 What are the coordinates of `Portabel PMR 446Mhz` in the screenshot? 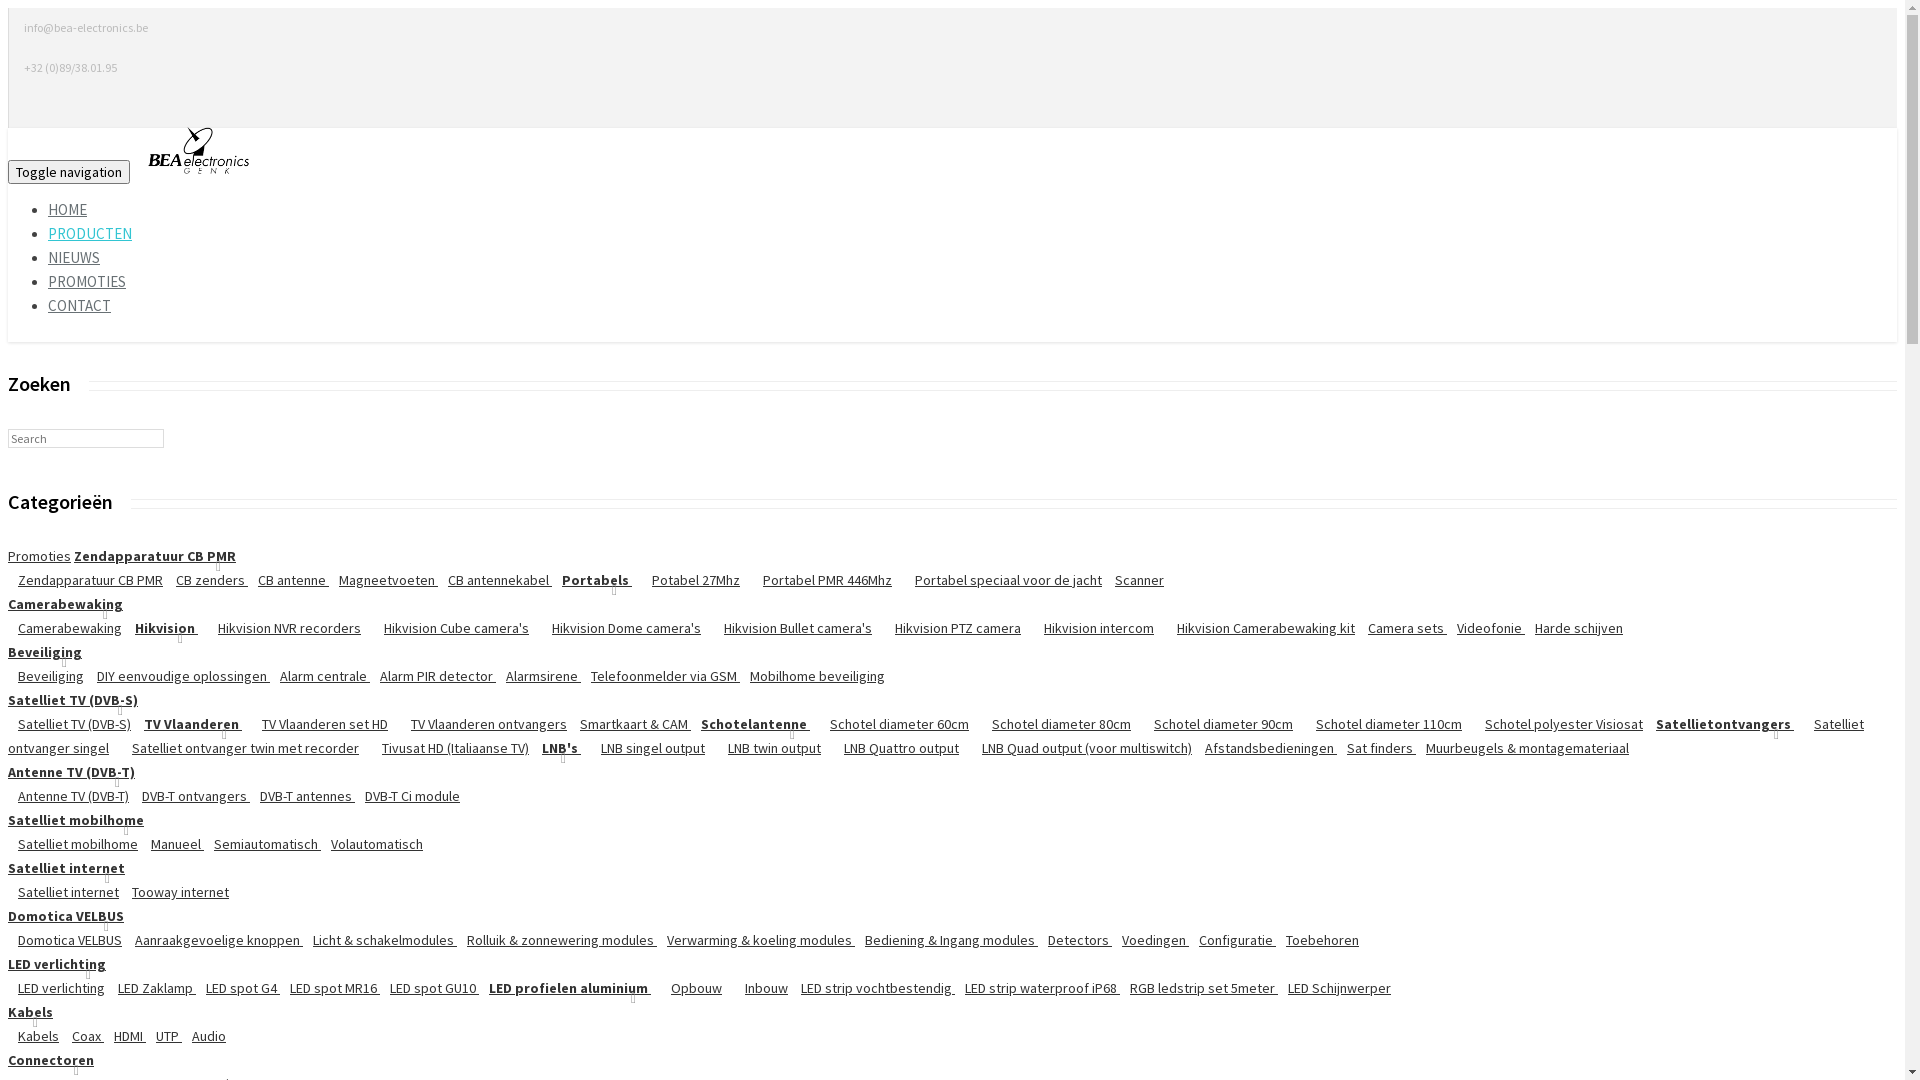 It's located at (818, 580).